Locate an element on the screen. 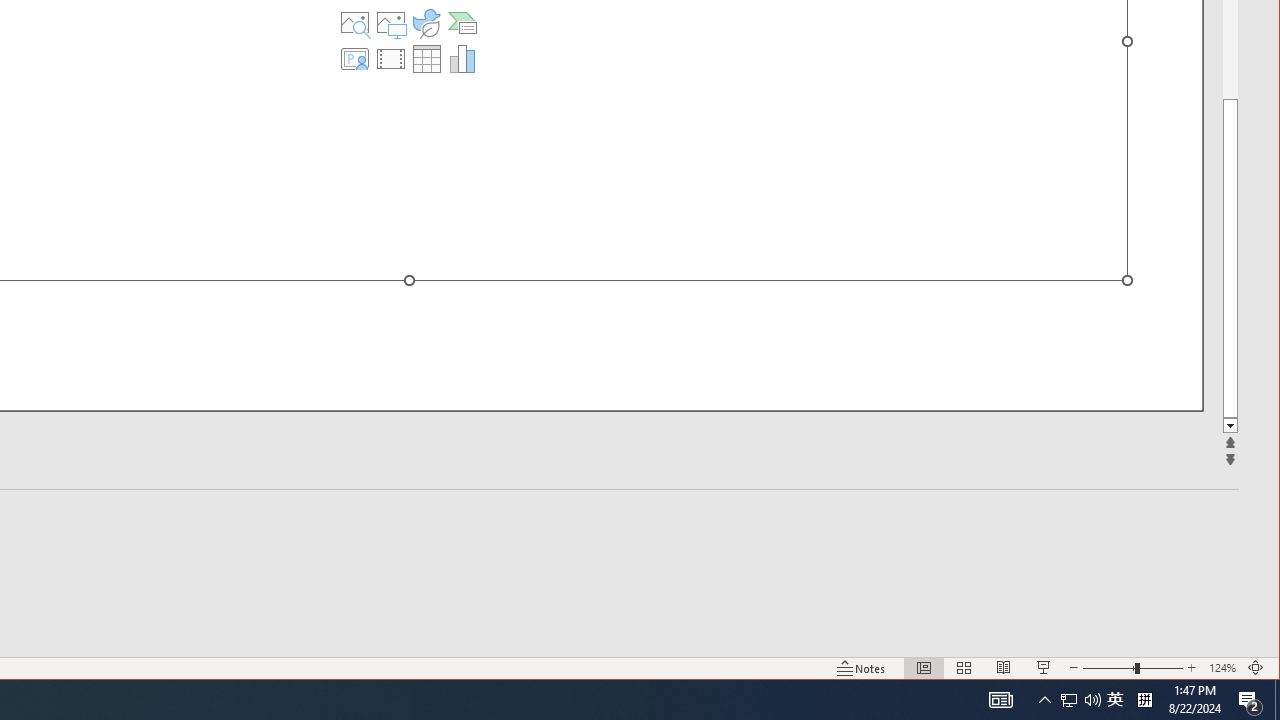  AutomationID: 4105 is located at coordinates (1004, 668).